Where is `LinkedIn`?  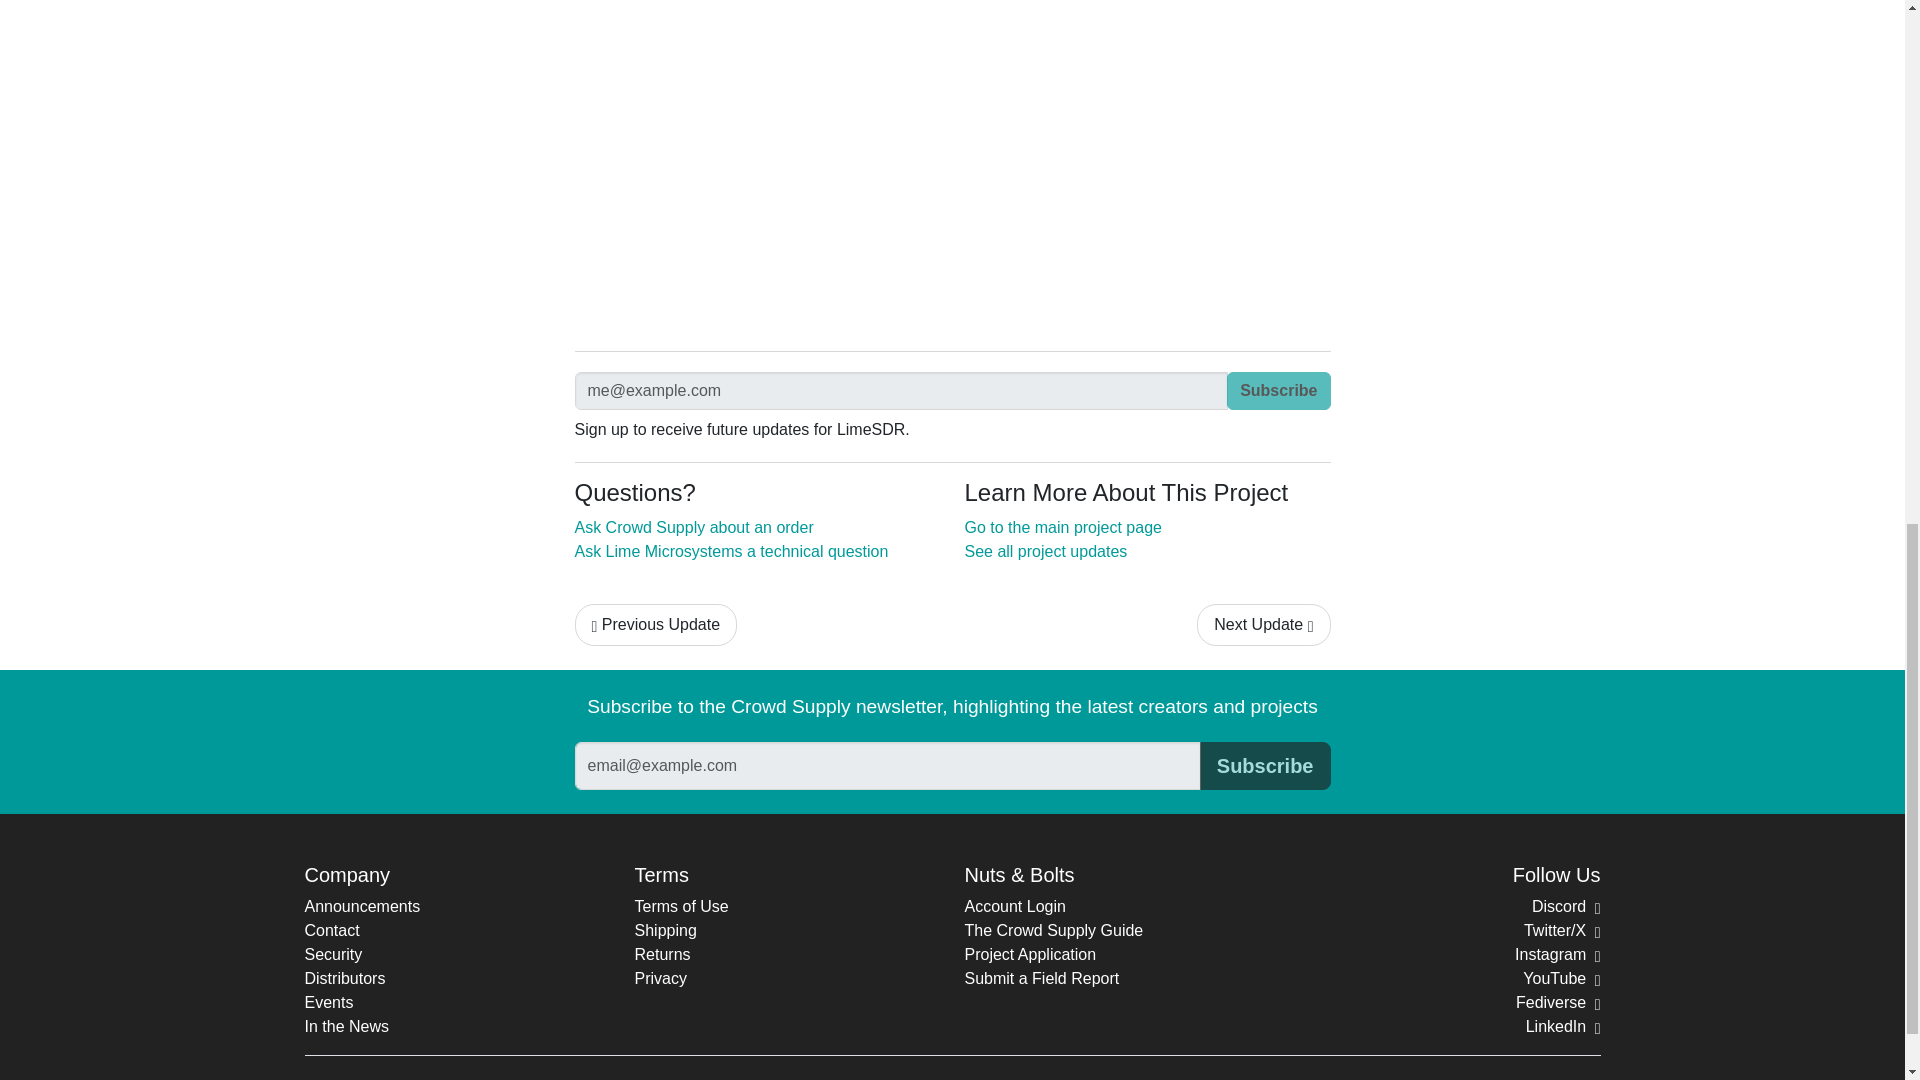
LinkedIn is located at coordinates (1564, 1026).